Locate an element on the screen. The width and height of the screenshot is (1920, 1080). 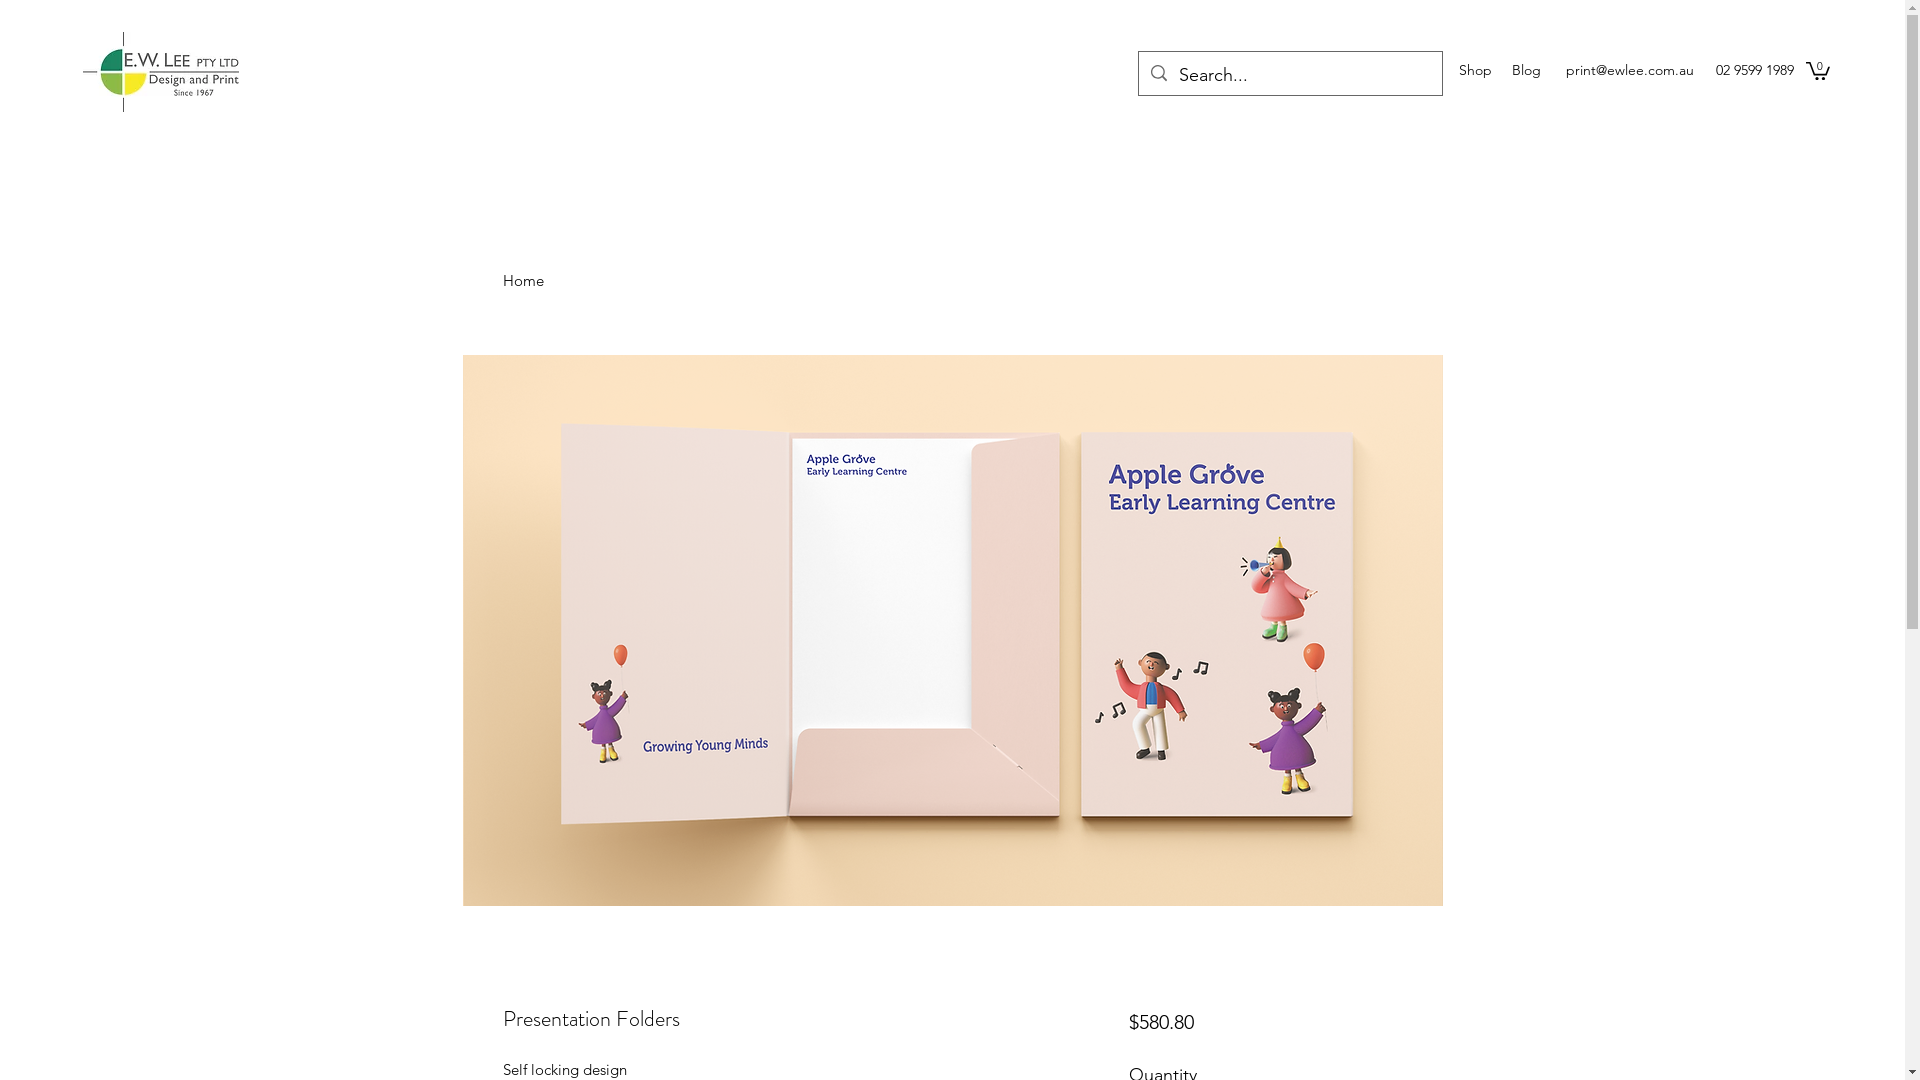
Shop is located at coordinates (1476, 70).